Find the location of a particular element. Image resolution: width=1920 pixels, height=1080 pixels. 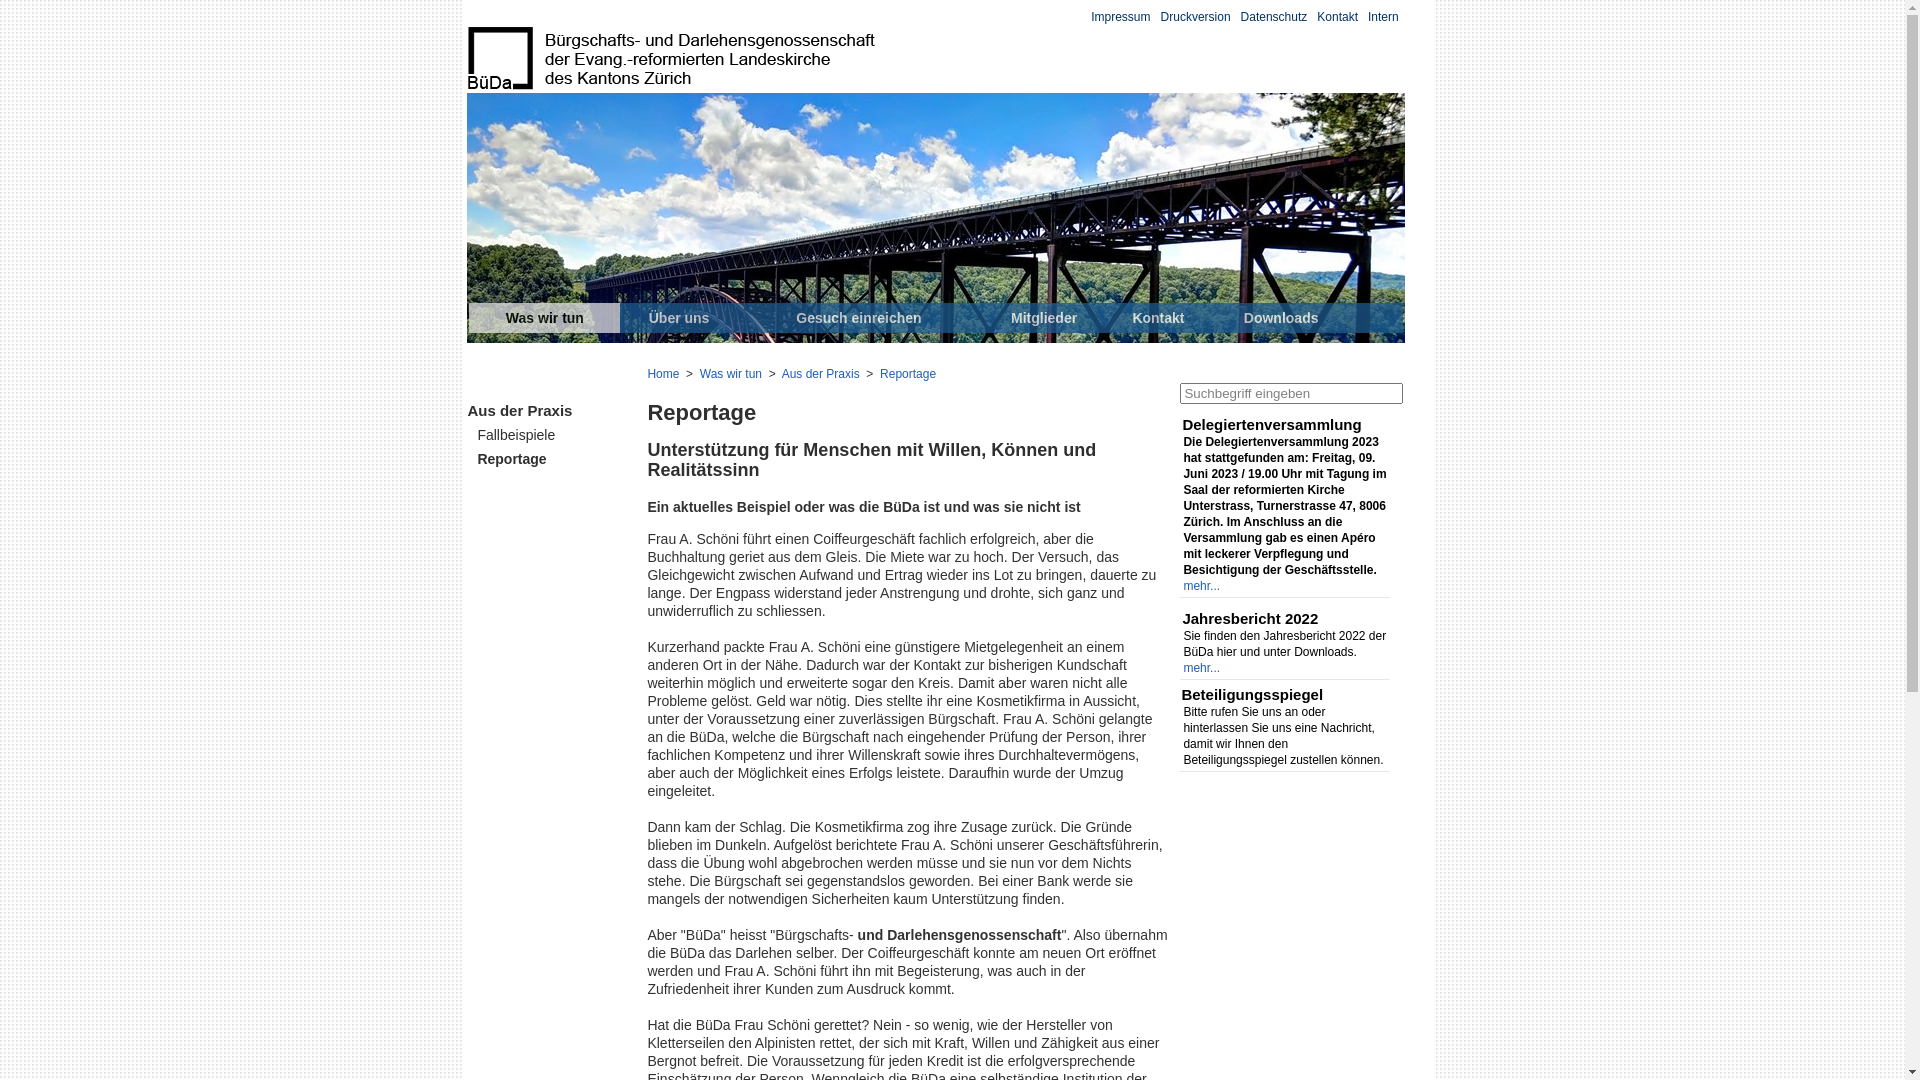

Home is located at coordinates (663, 374).